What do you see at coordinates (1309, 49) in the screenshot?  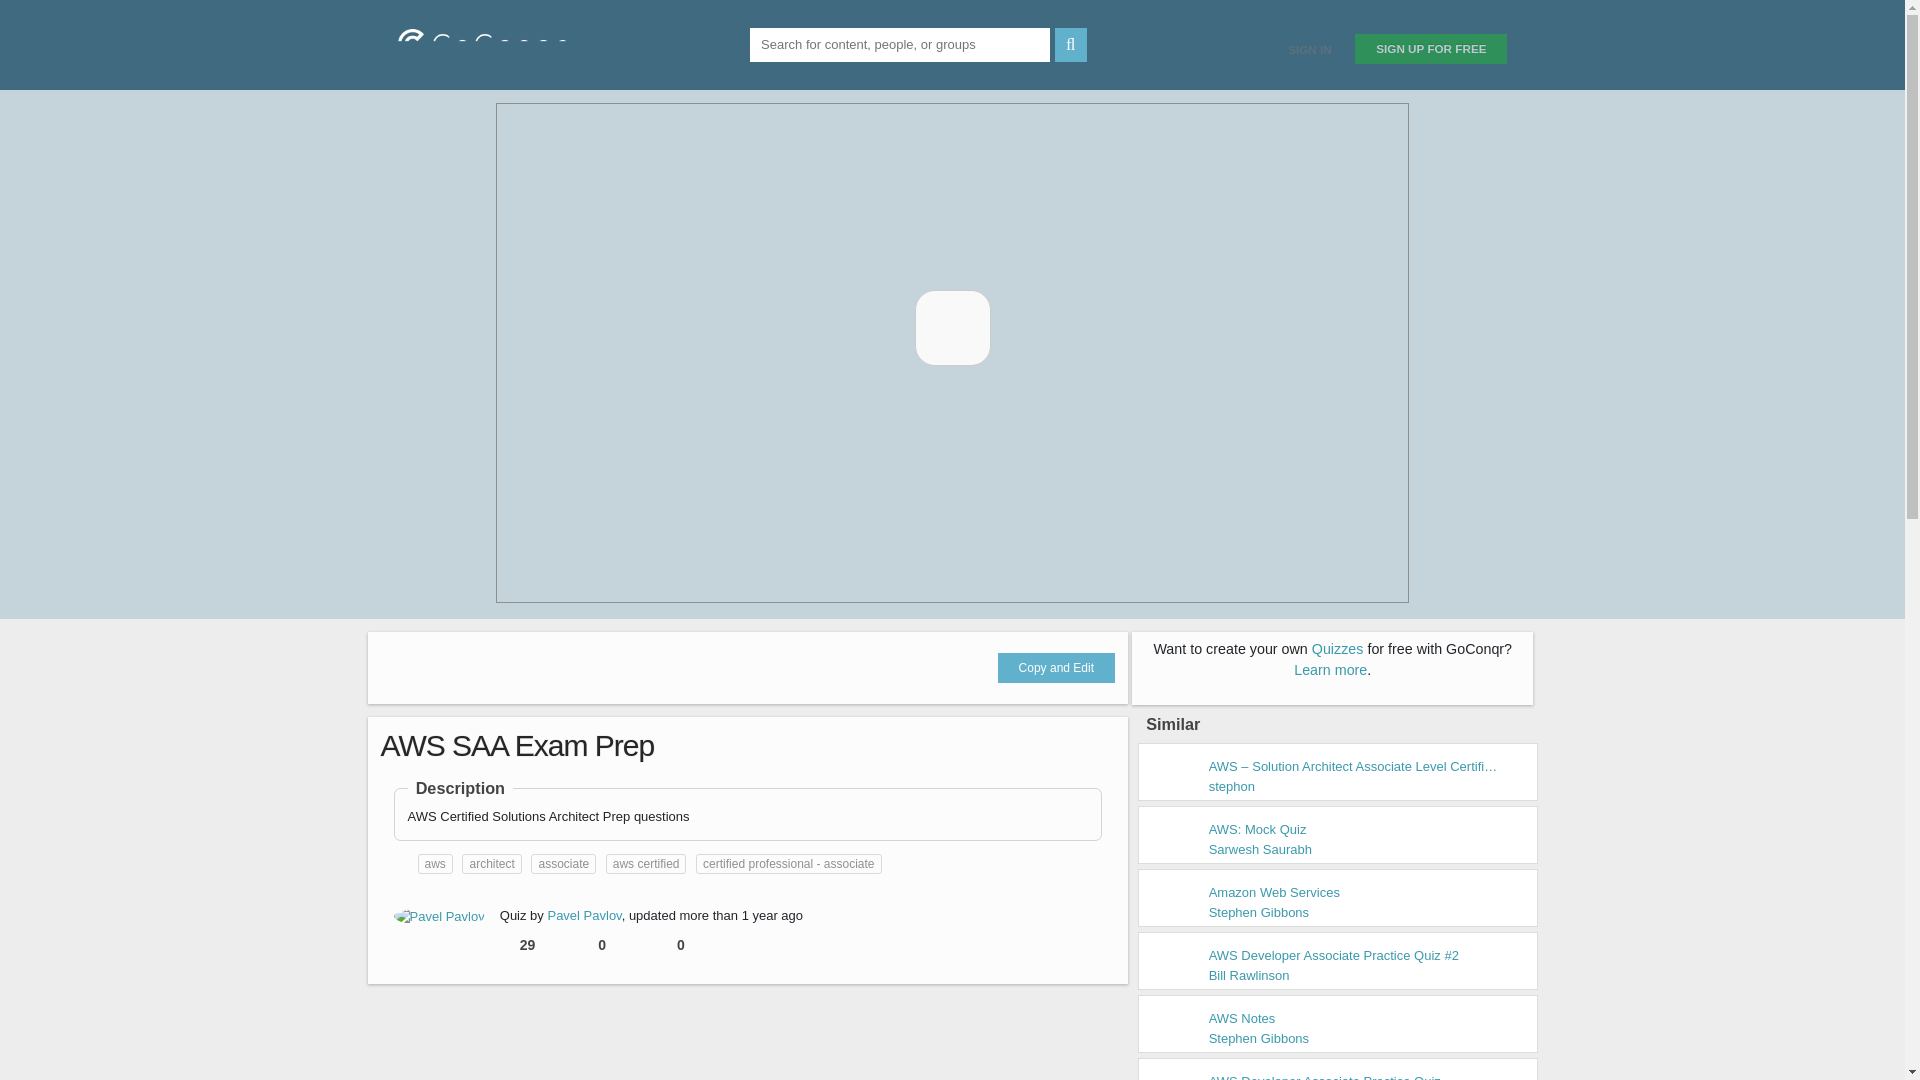 I see `SIGN IN` at bounding box center [1309, 49].